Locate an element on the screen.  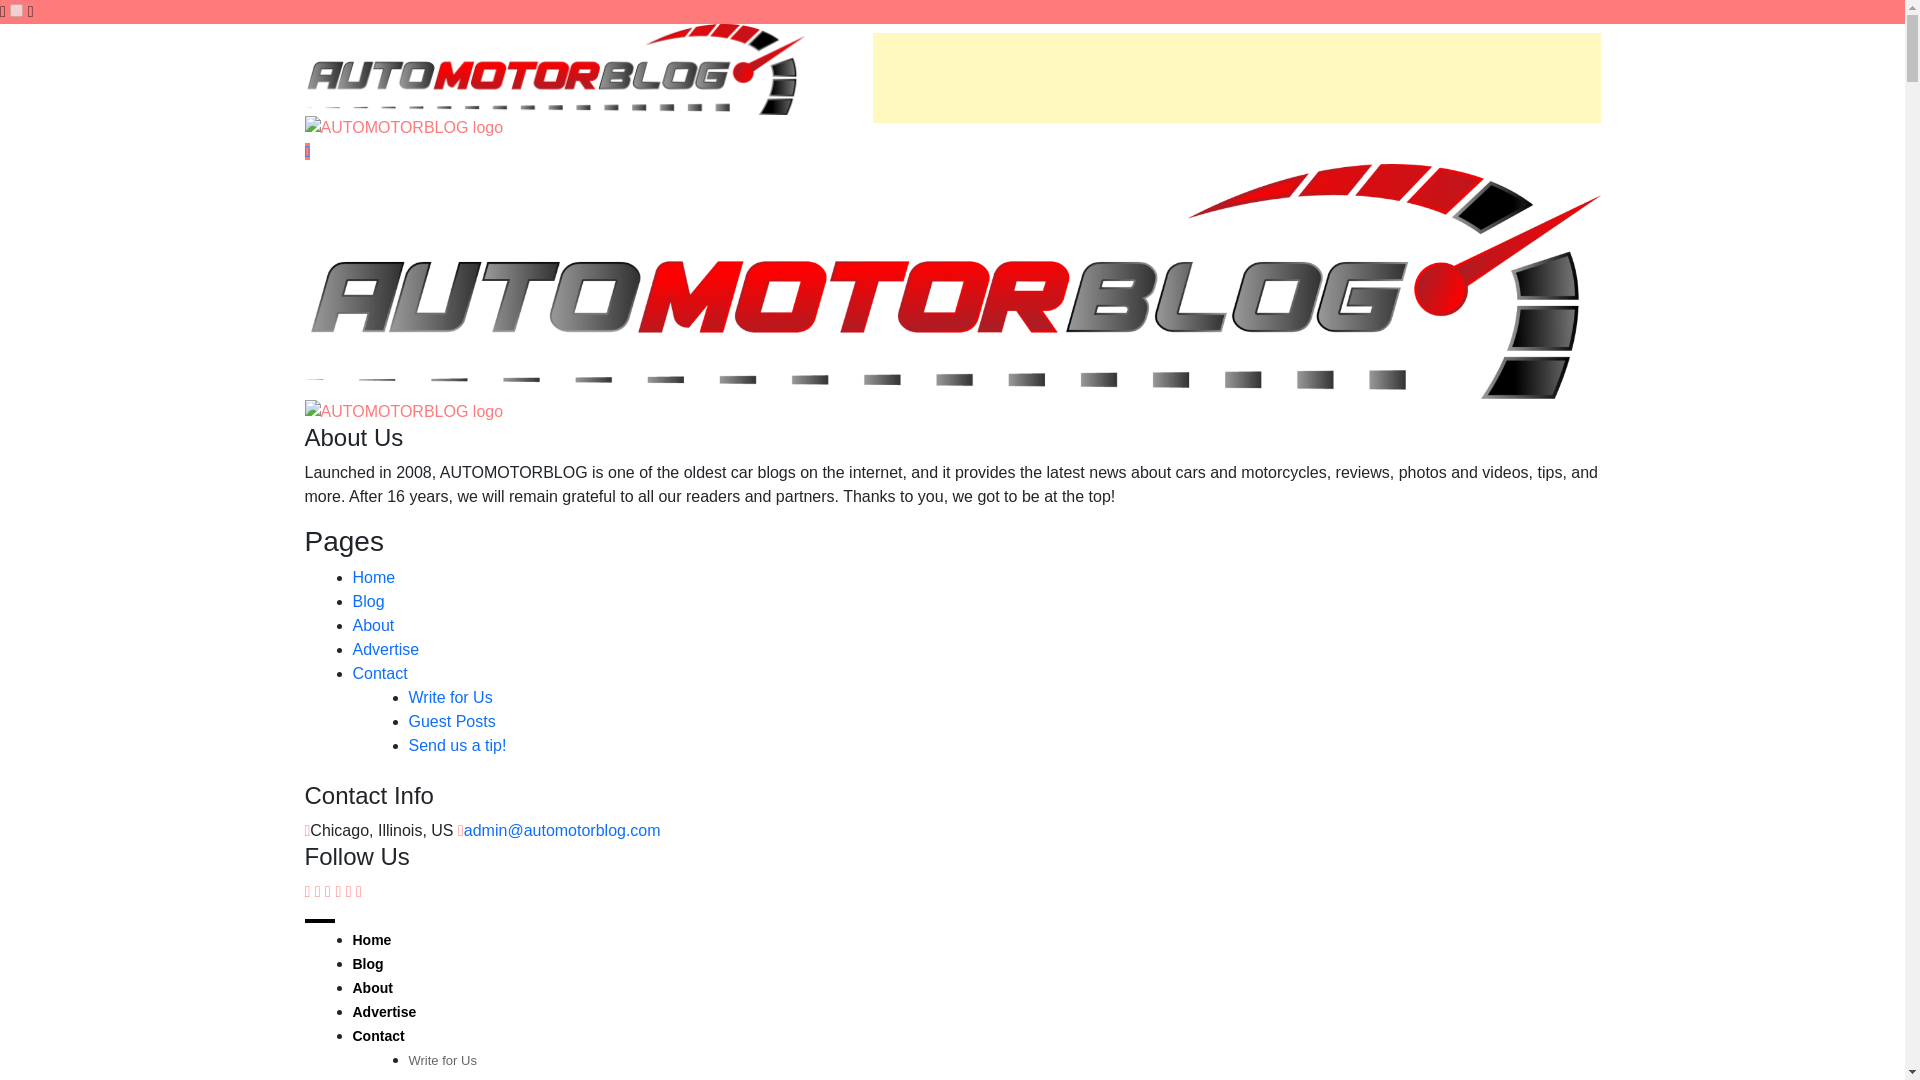
Guest Posts is located at coordinates (442, 1078).